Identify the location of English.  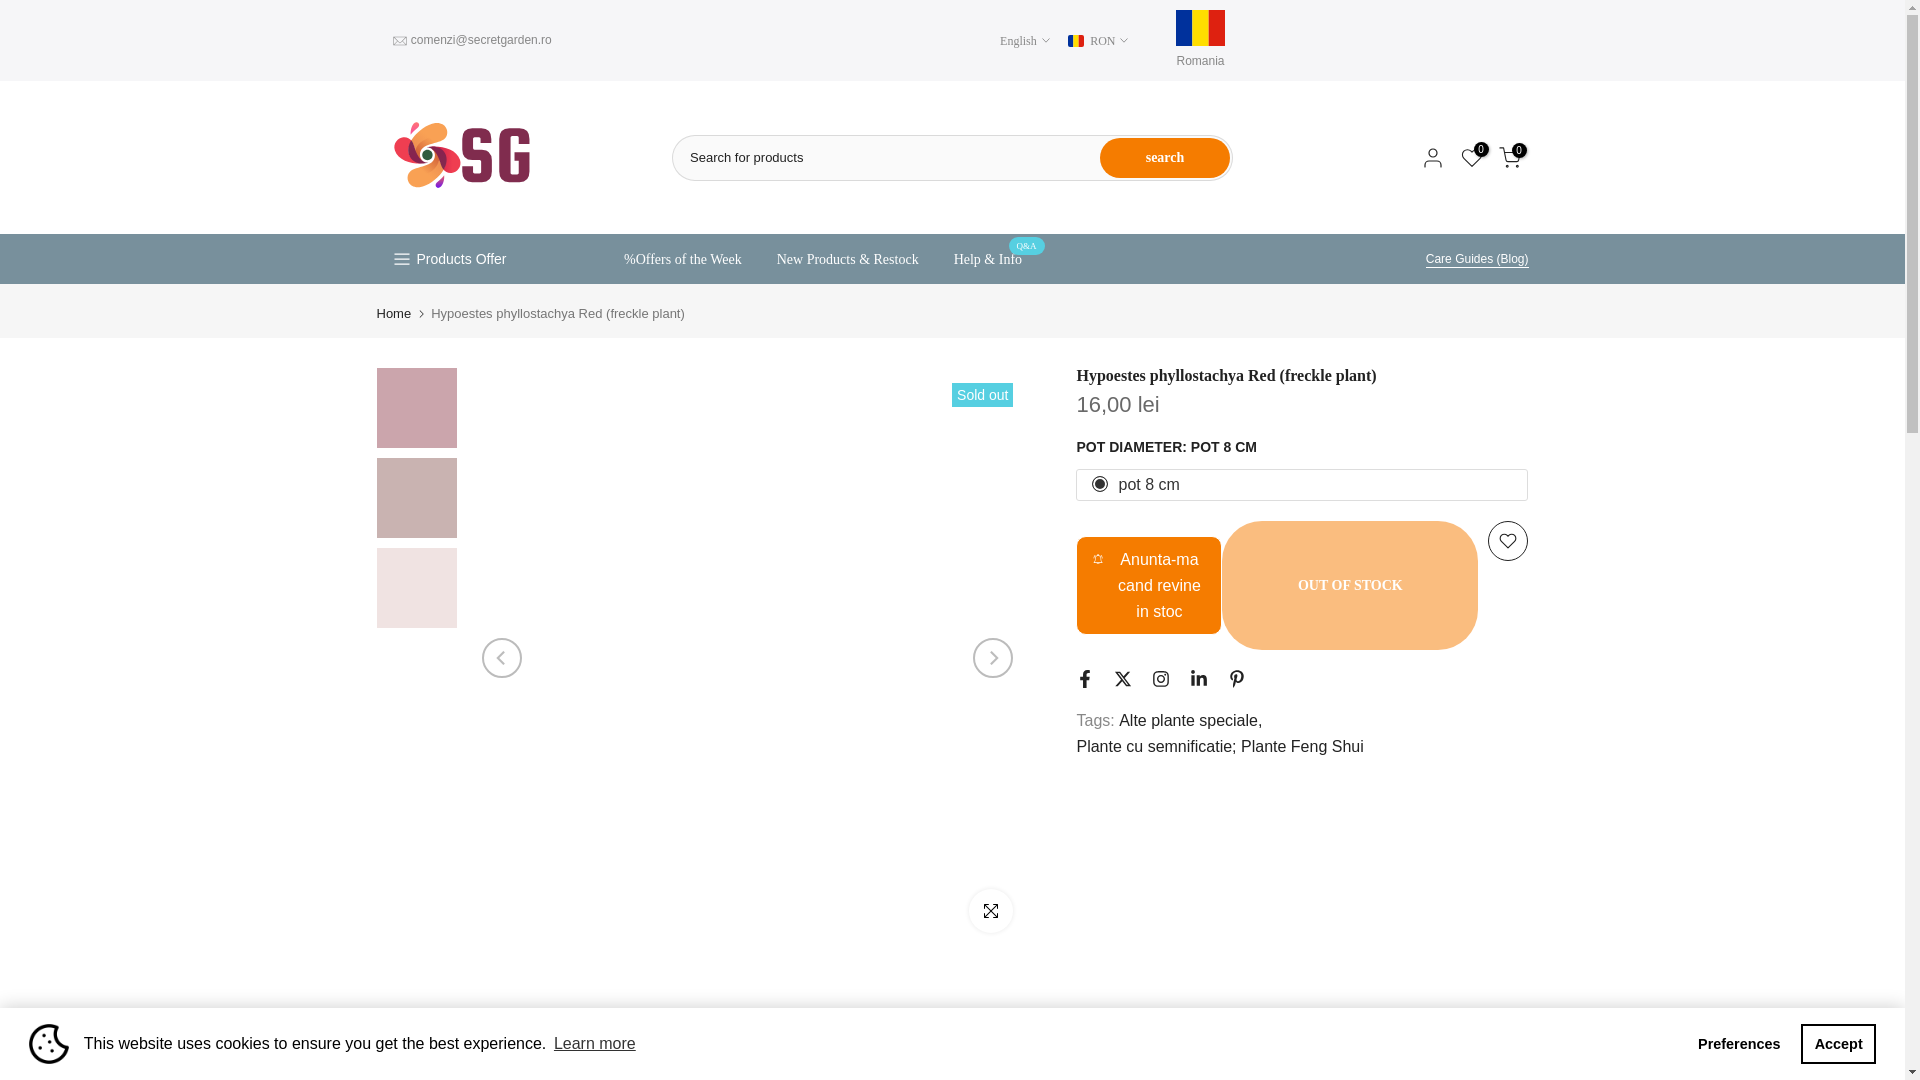
(1025, 40).